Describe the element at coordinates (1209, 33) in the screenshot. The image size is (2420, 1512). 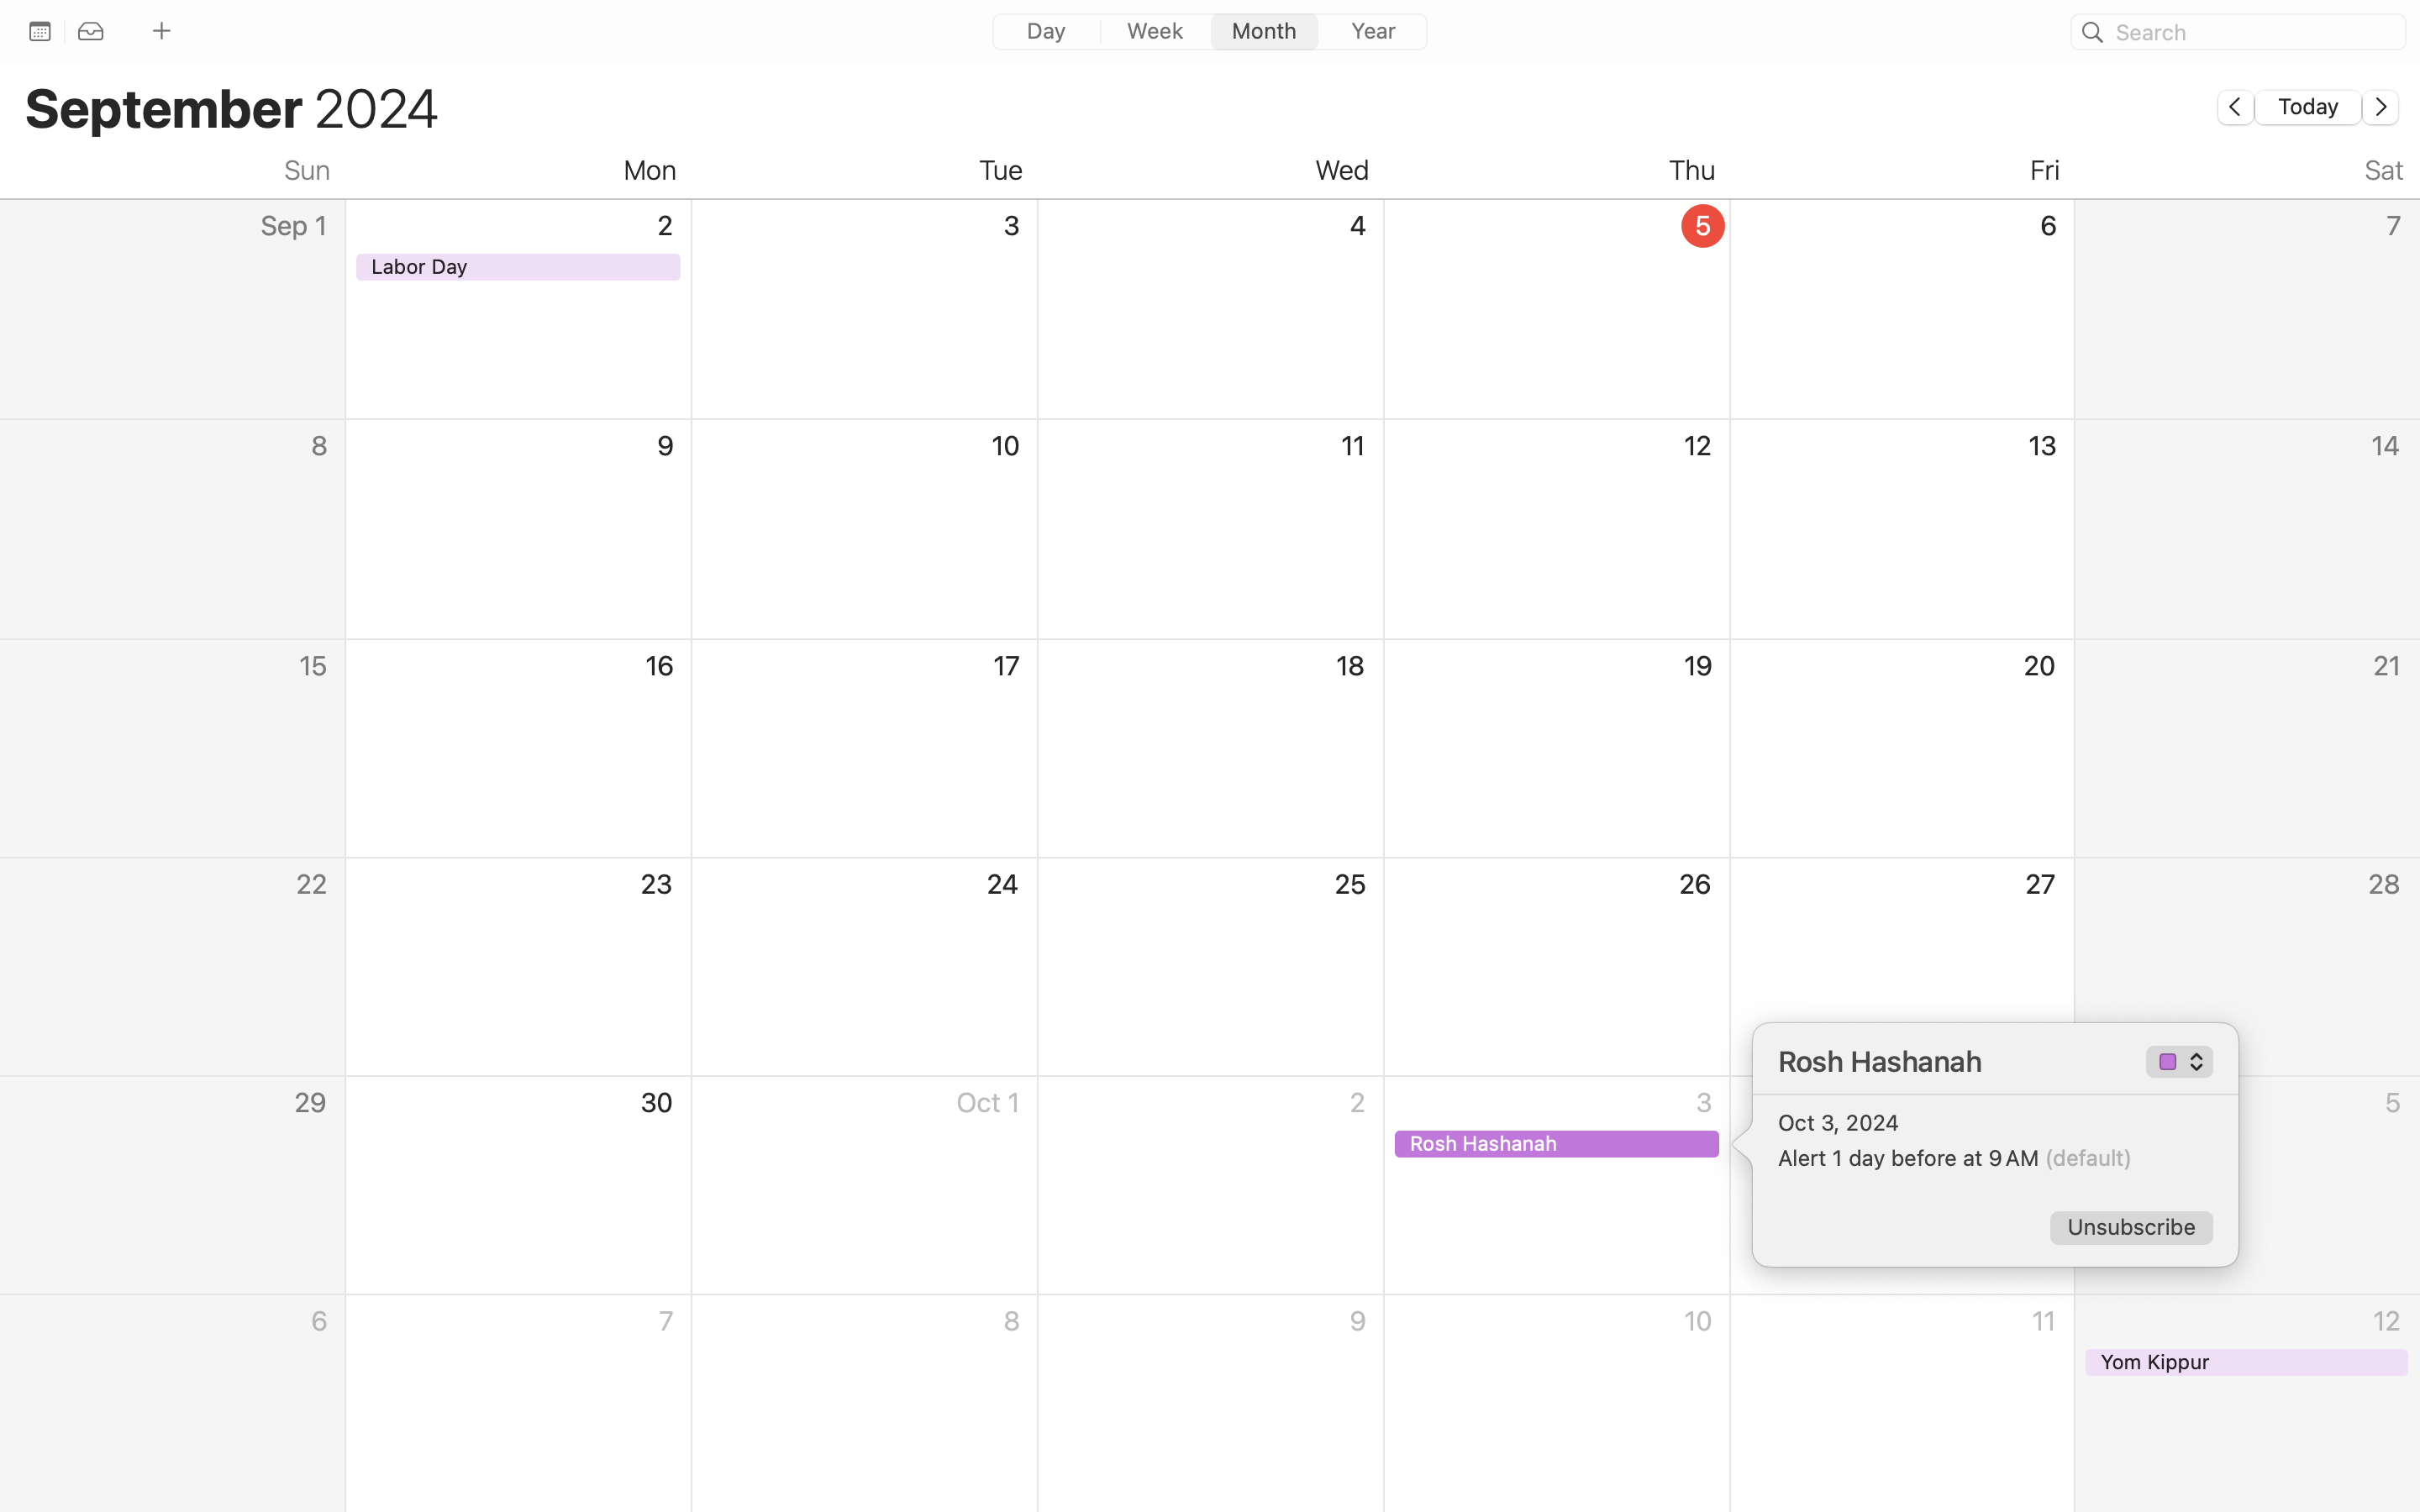
I see `<AXUIElement 0x14575cfc0> {pid=1173}` at that location.